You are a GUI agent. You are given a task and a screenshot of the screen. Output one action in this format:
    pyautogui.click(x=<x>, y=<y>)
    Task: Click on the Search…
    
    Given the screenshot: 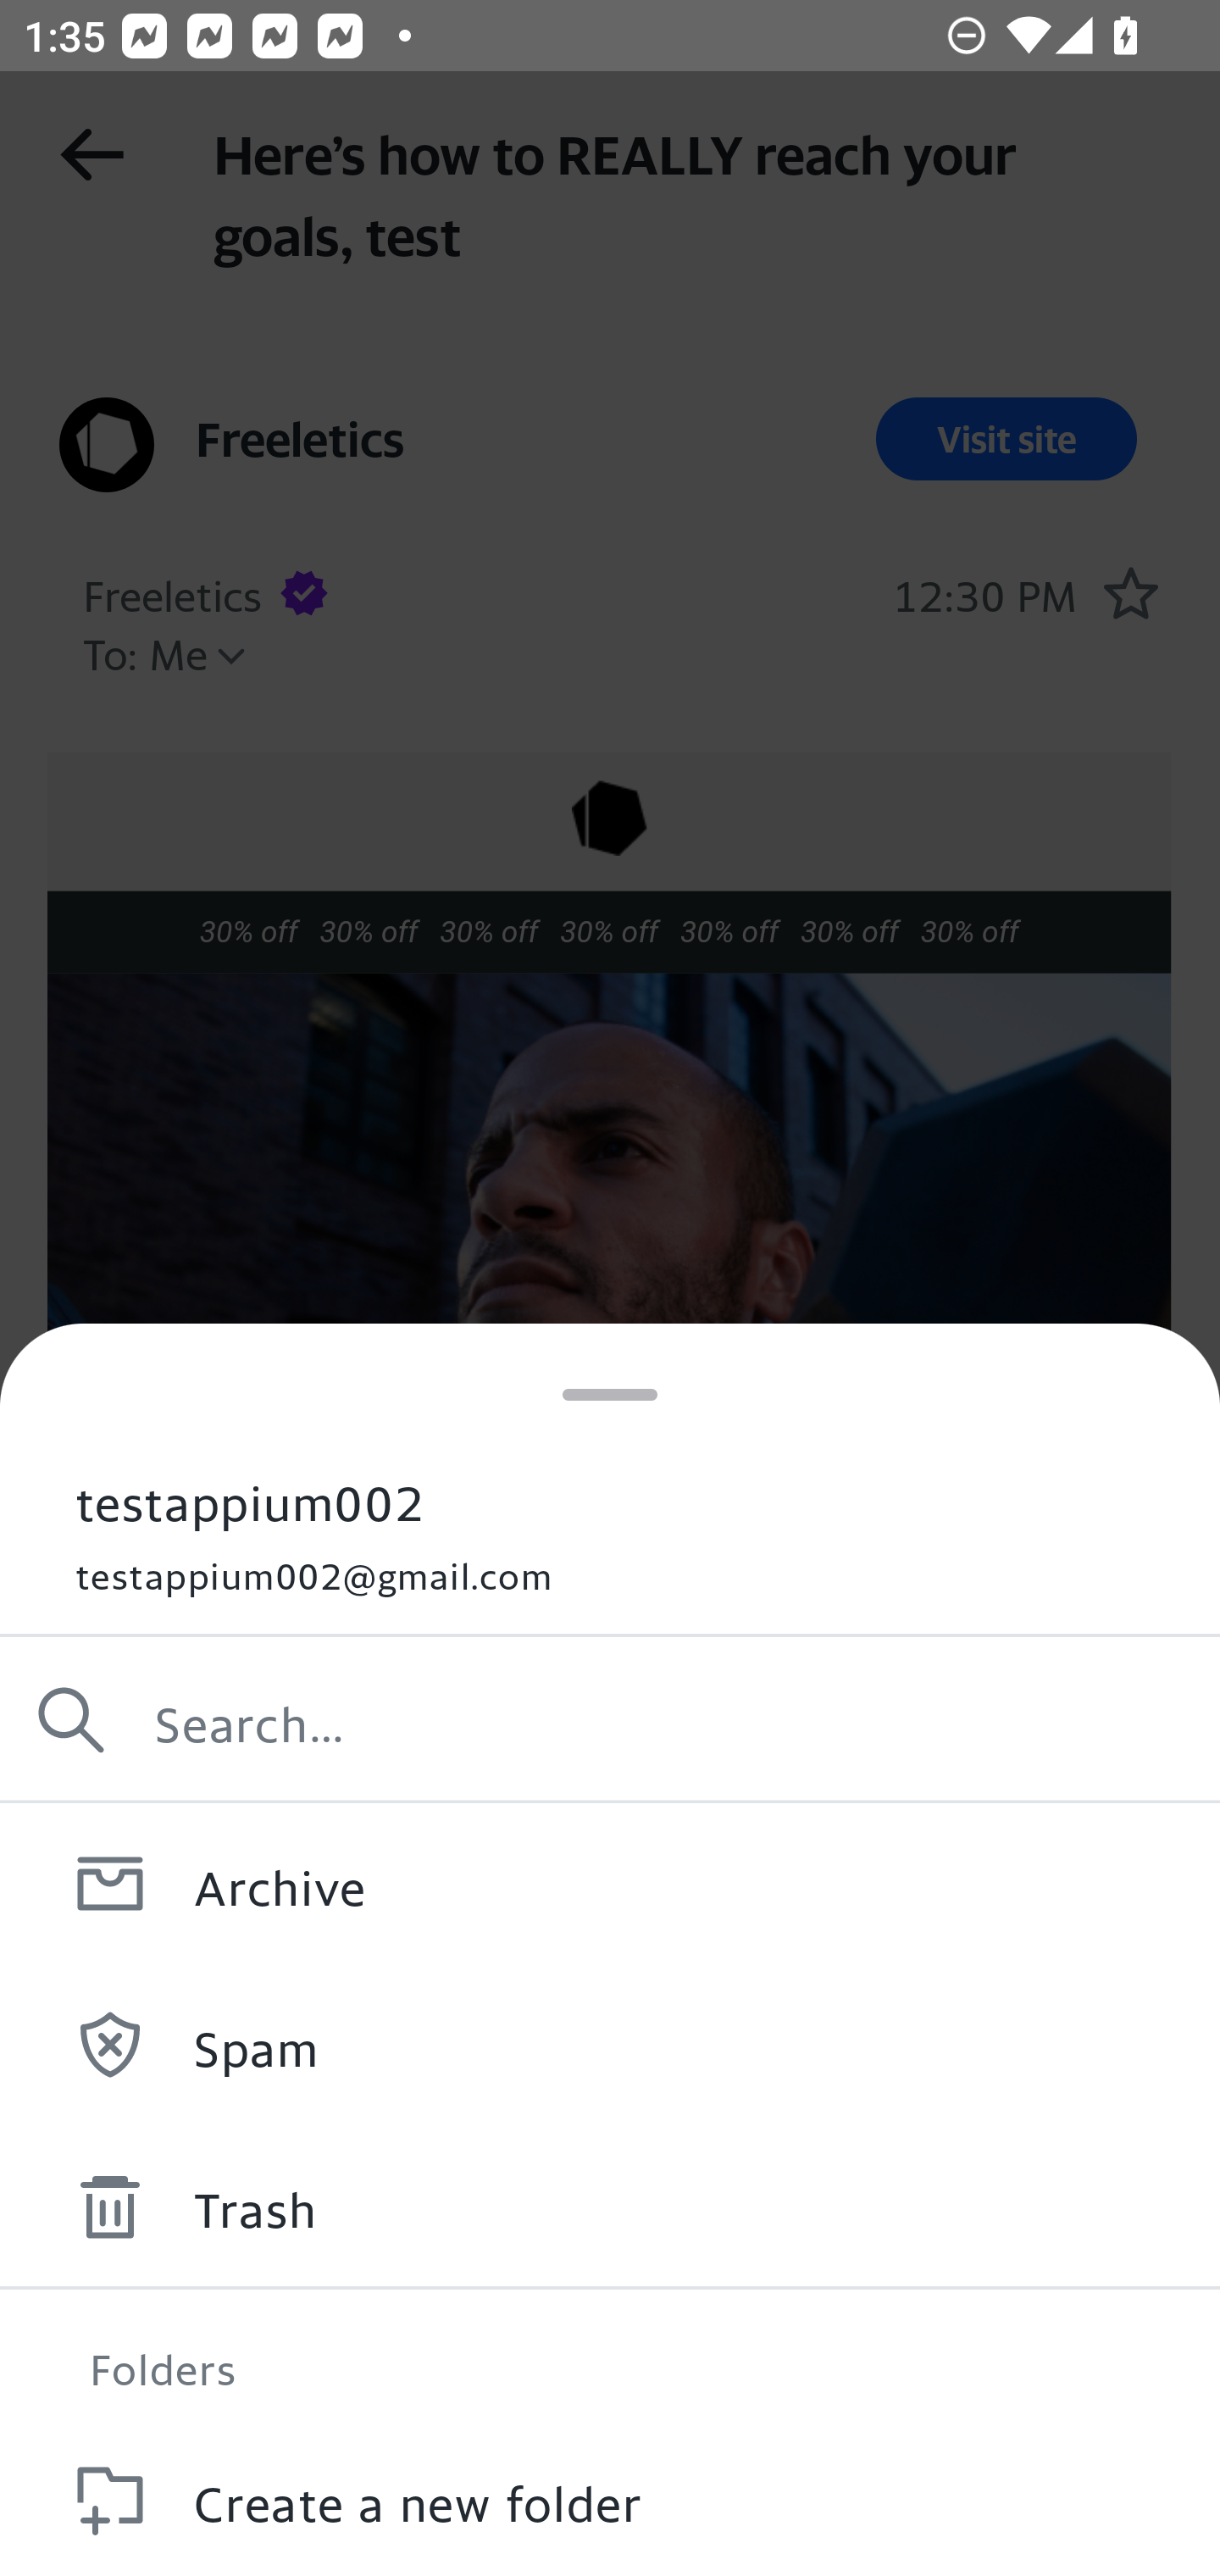 What is the action you would take?
    pyautogui.click(x=610, y=1720)
    